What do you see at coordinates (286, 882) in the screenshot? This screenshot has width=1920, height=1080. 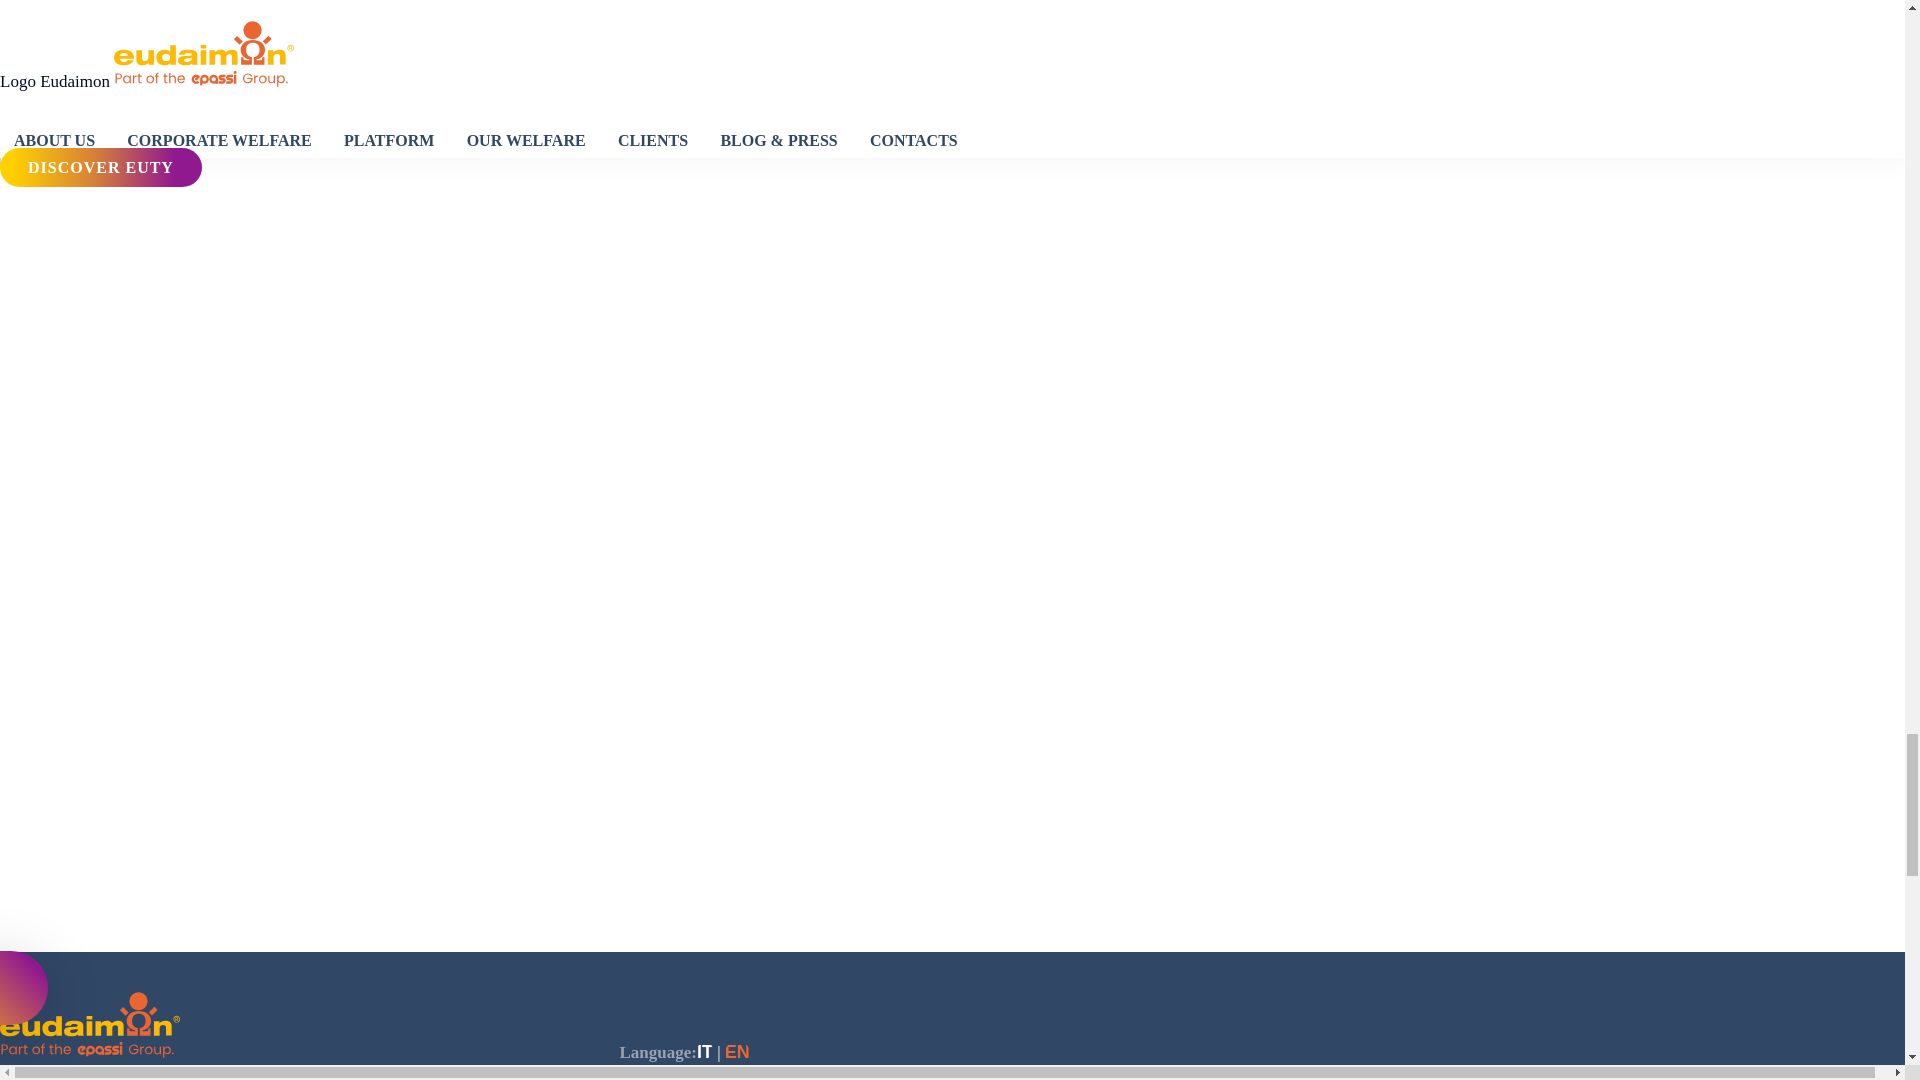 I see `EN` at bounding box center [286, 882].